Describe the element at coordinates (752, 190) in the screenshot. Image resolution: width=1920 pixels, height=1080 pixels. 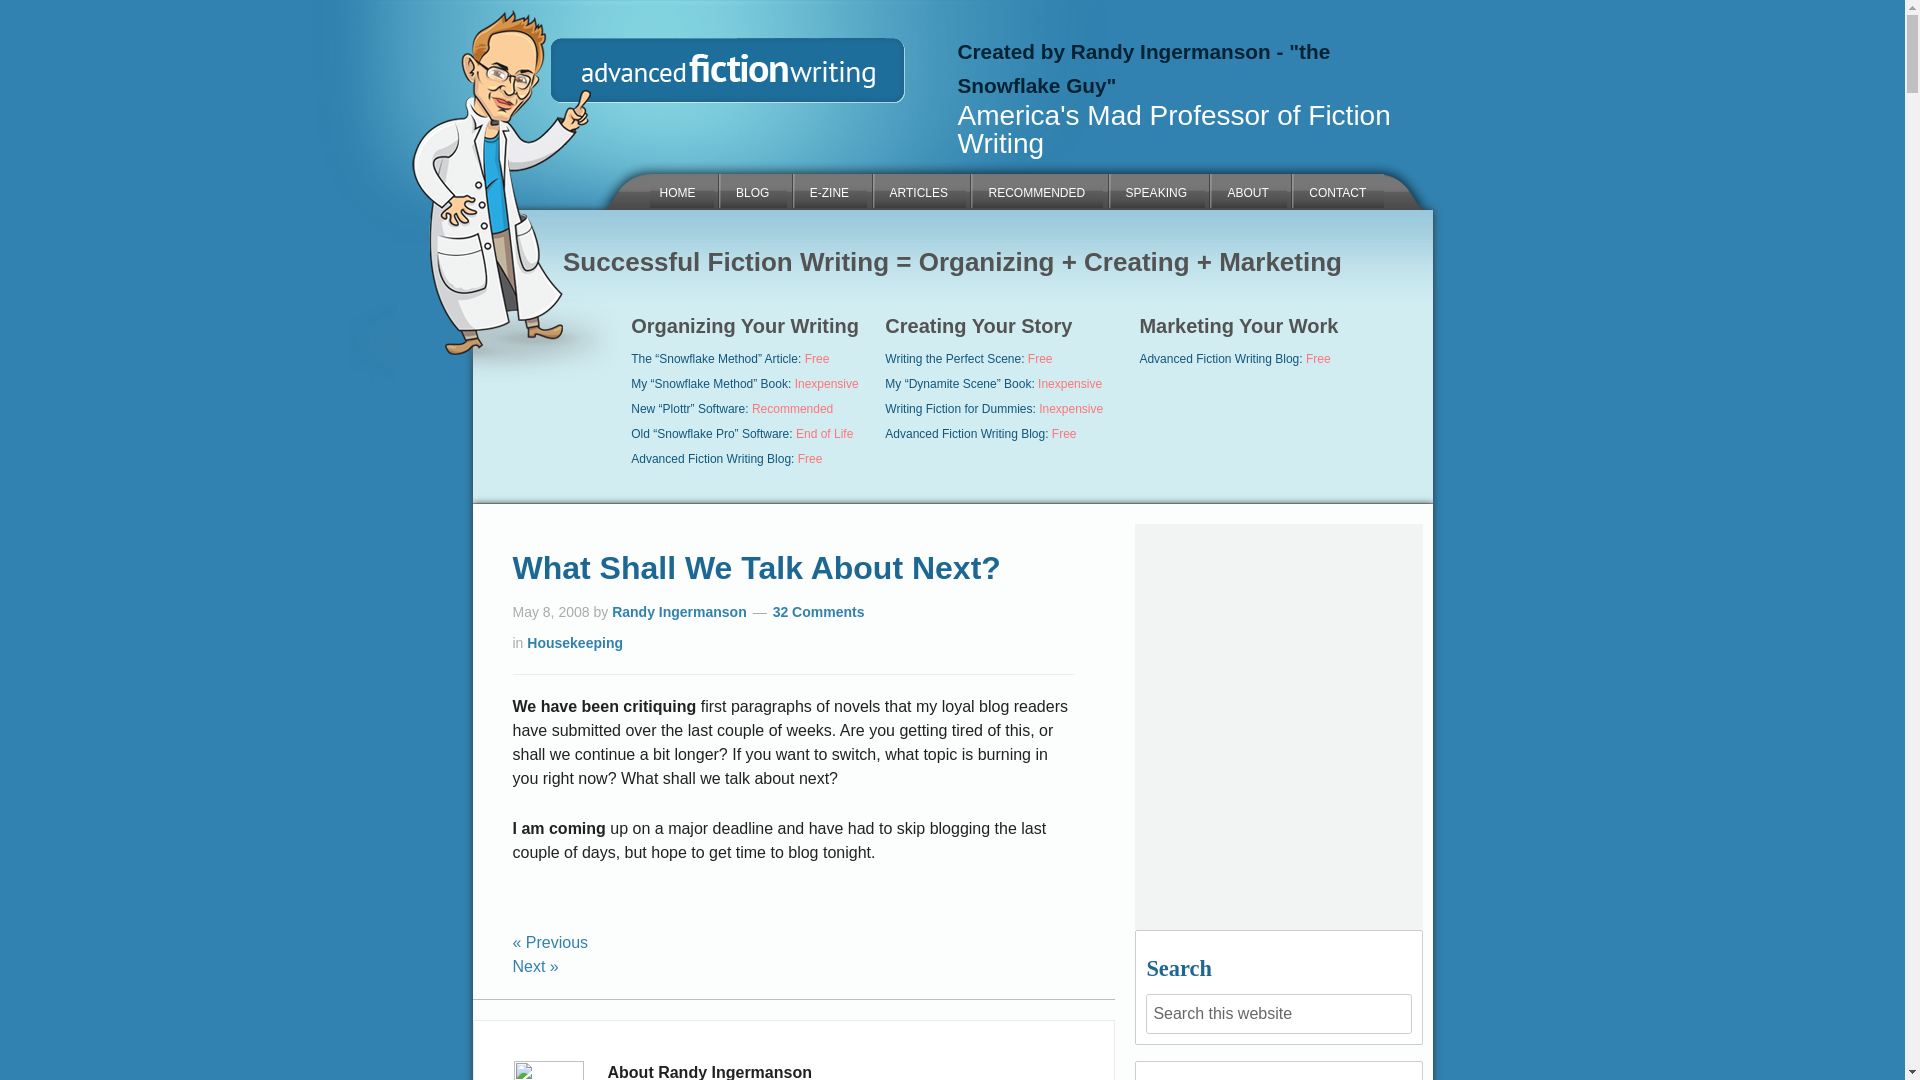
I see `BLOG` at that location.